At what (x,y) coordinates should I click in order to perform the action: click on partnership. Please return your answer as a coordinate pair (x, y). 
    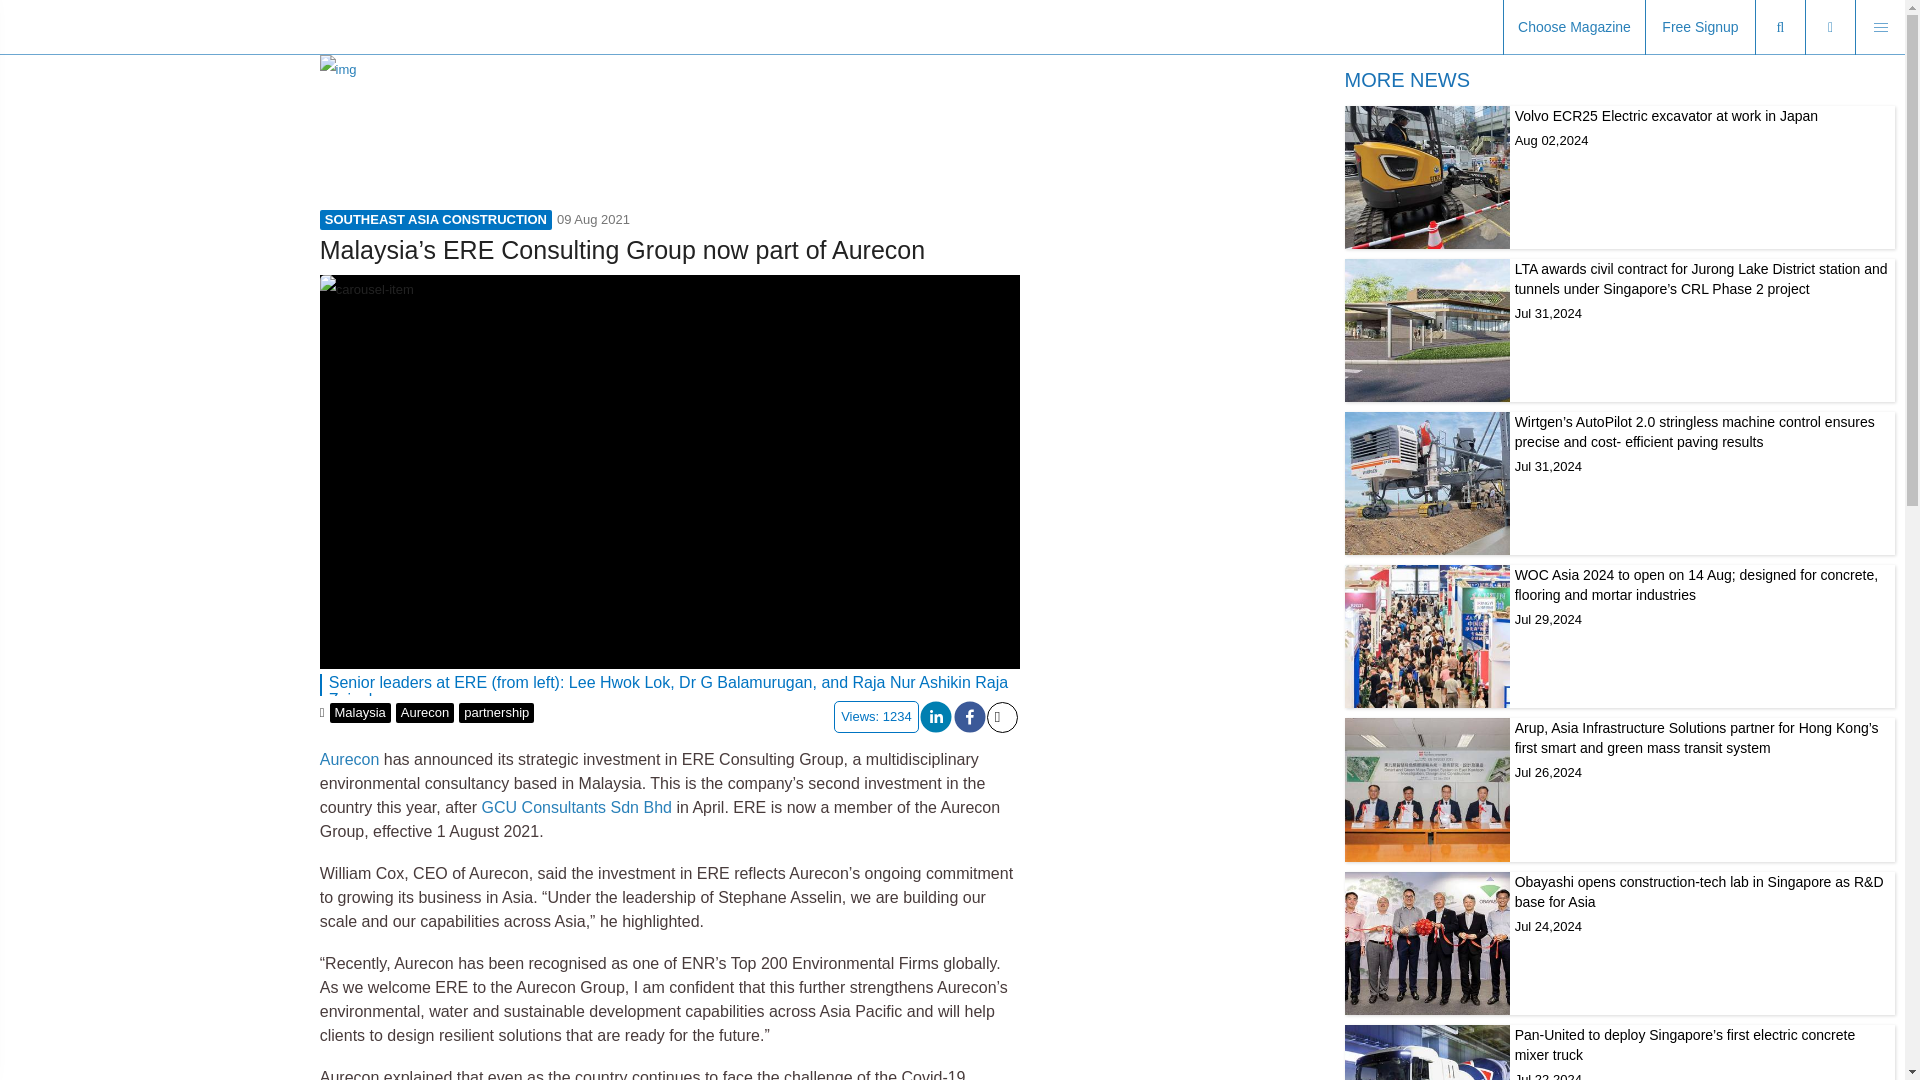
    Looking at the image, I should click on (360, 712).